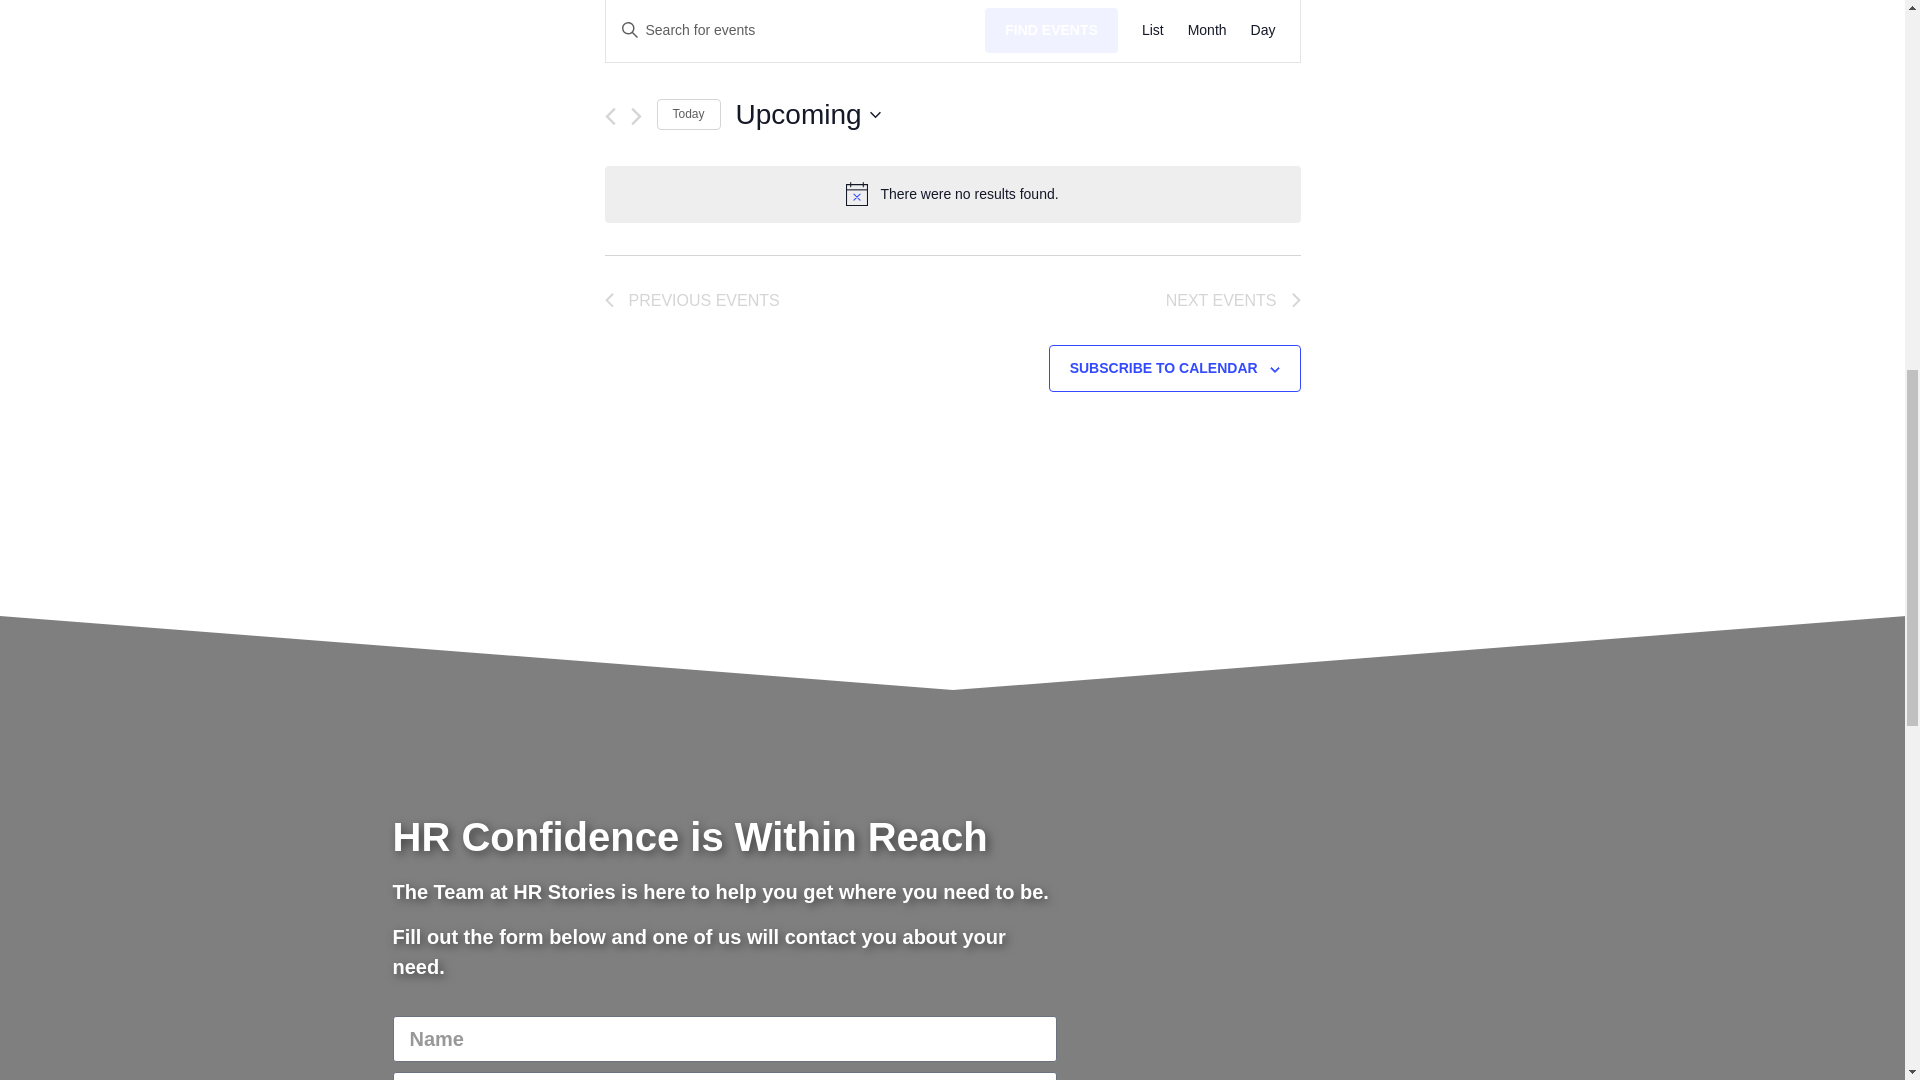 Image resolution: width=1920 pixels, height=1080 pixels. What do you see at coordinates (1163, 367) in the screenshot?
I see `SUBSCRIBE TO CALENDAR` at bounding box center [1163, 367].